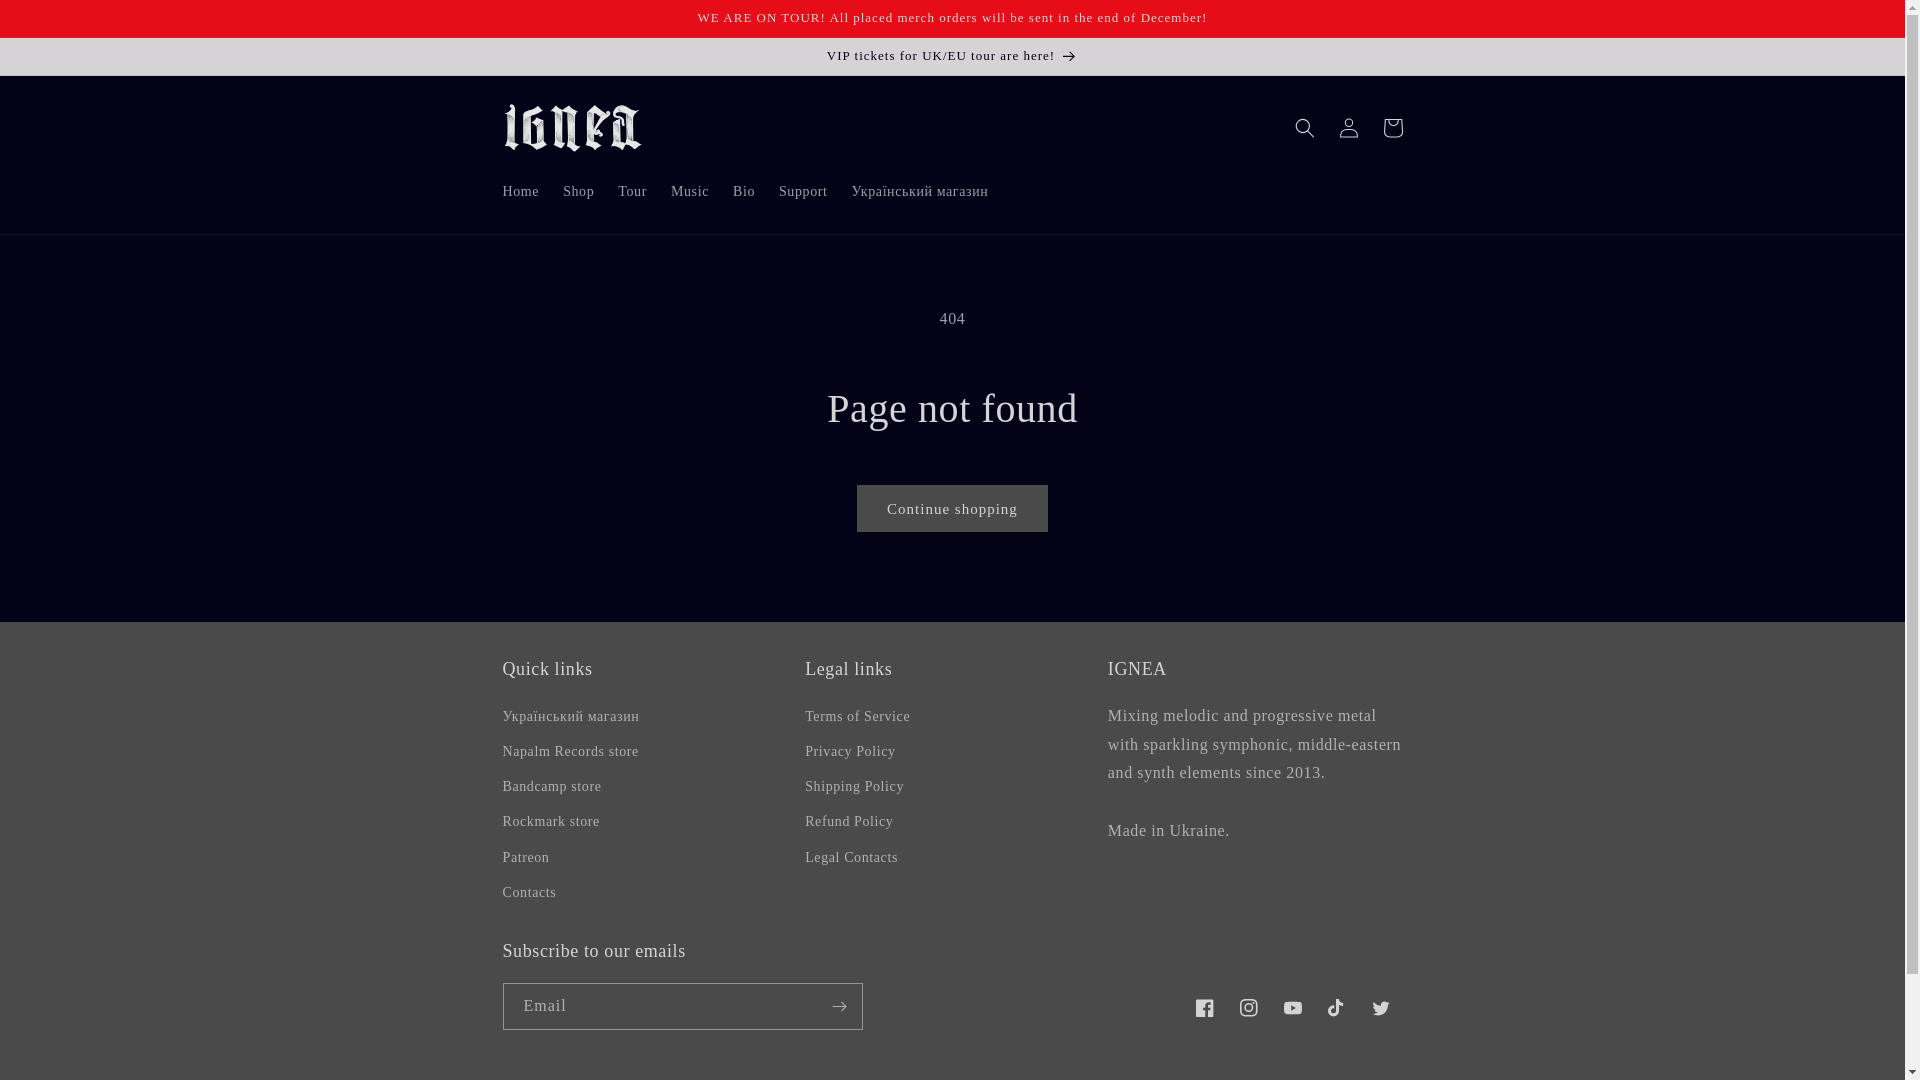 Image resolution: width=1920 pixels, height=1080 pixels. What do you see at coordinates (1348, 128) in the screenshot?
I see `Log in` at bounding box center [1348, 128].